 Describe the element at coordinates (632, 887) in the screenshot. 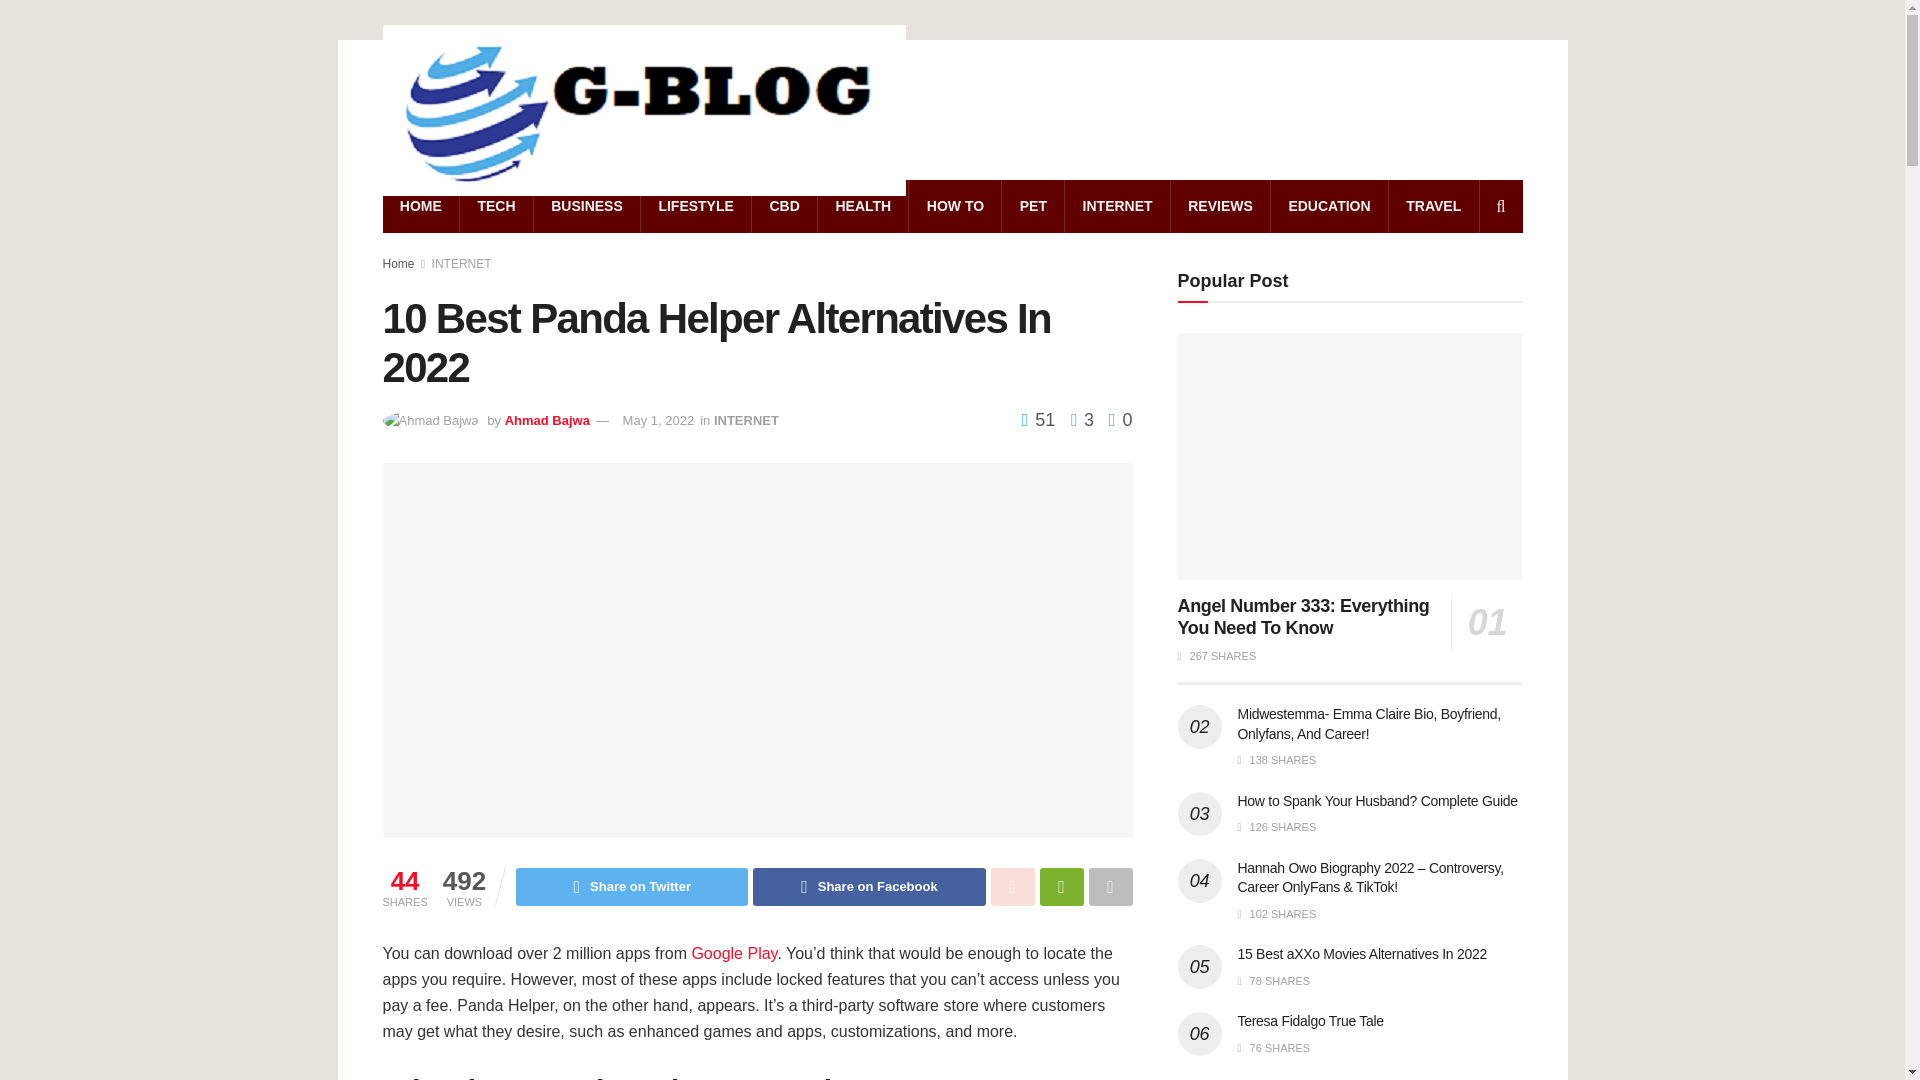

I see `Share on Twitter` at that location.